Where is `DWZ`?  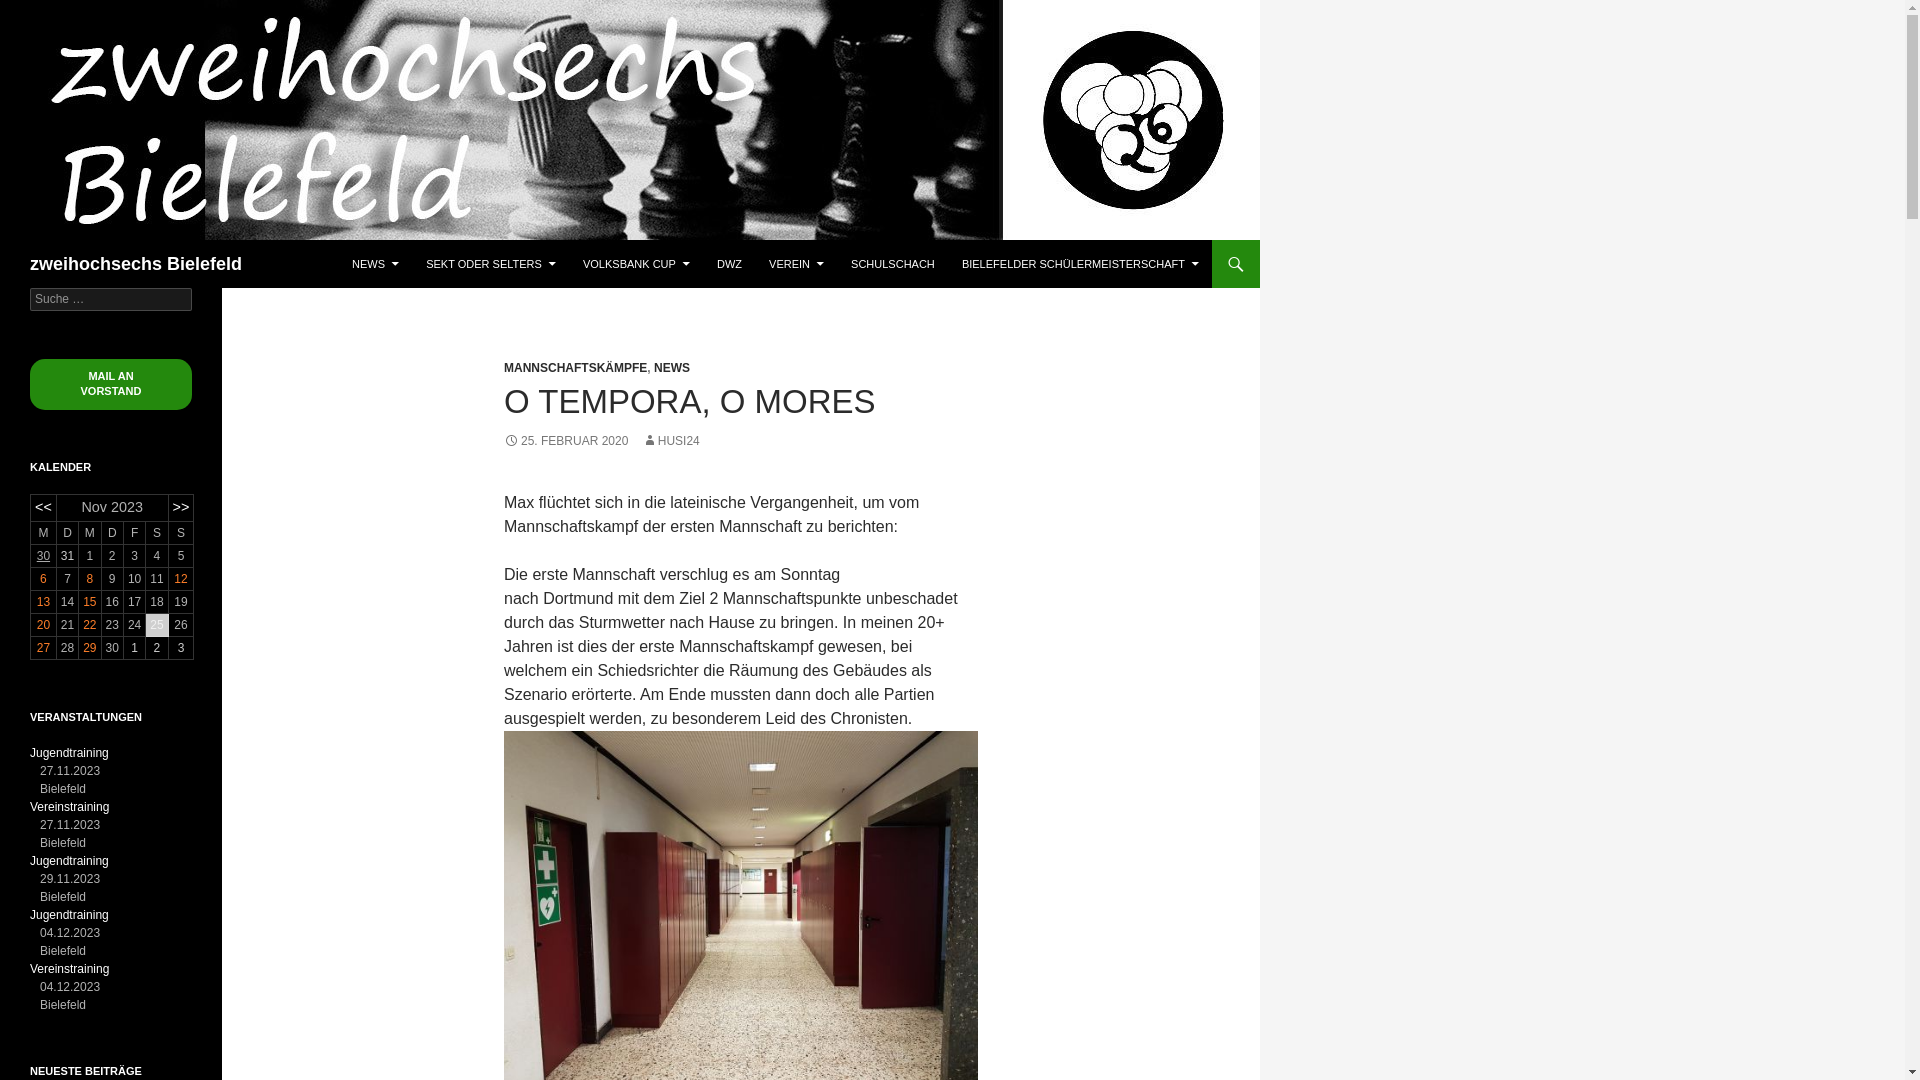
DWZ is located at coordinates (730, 264).